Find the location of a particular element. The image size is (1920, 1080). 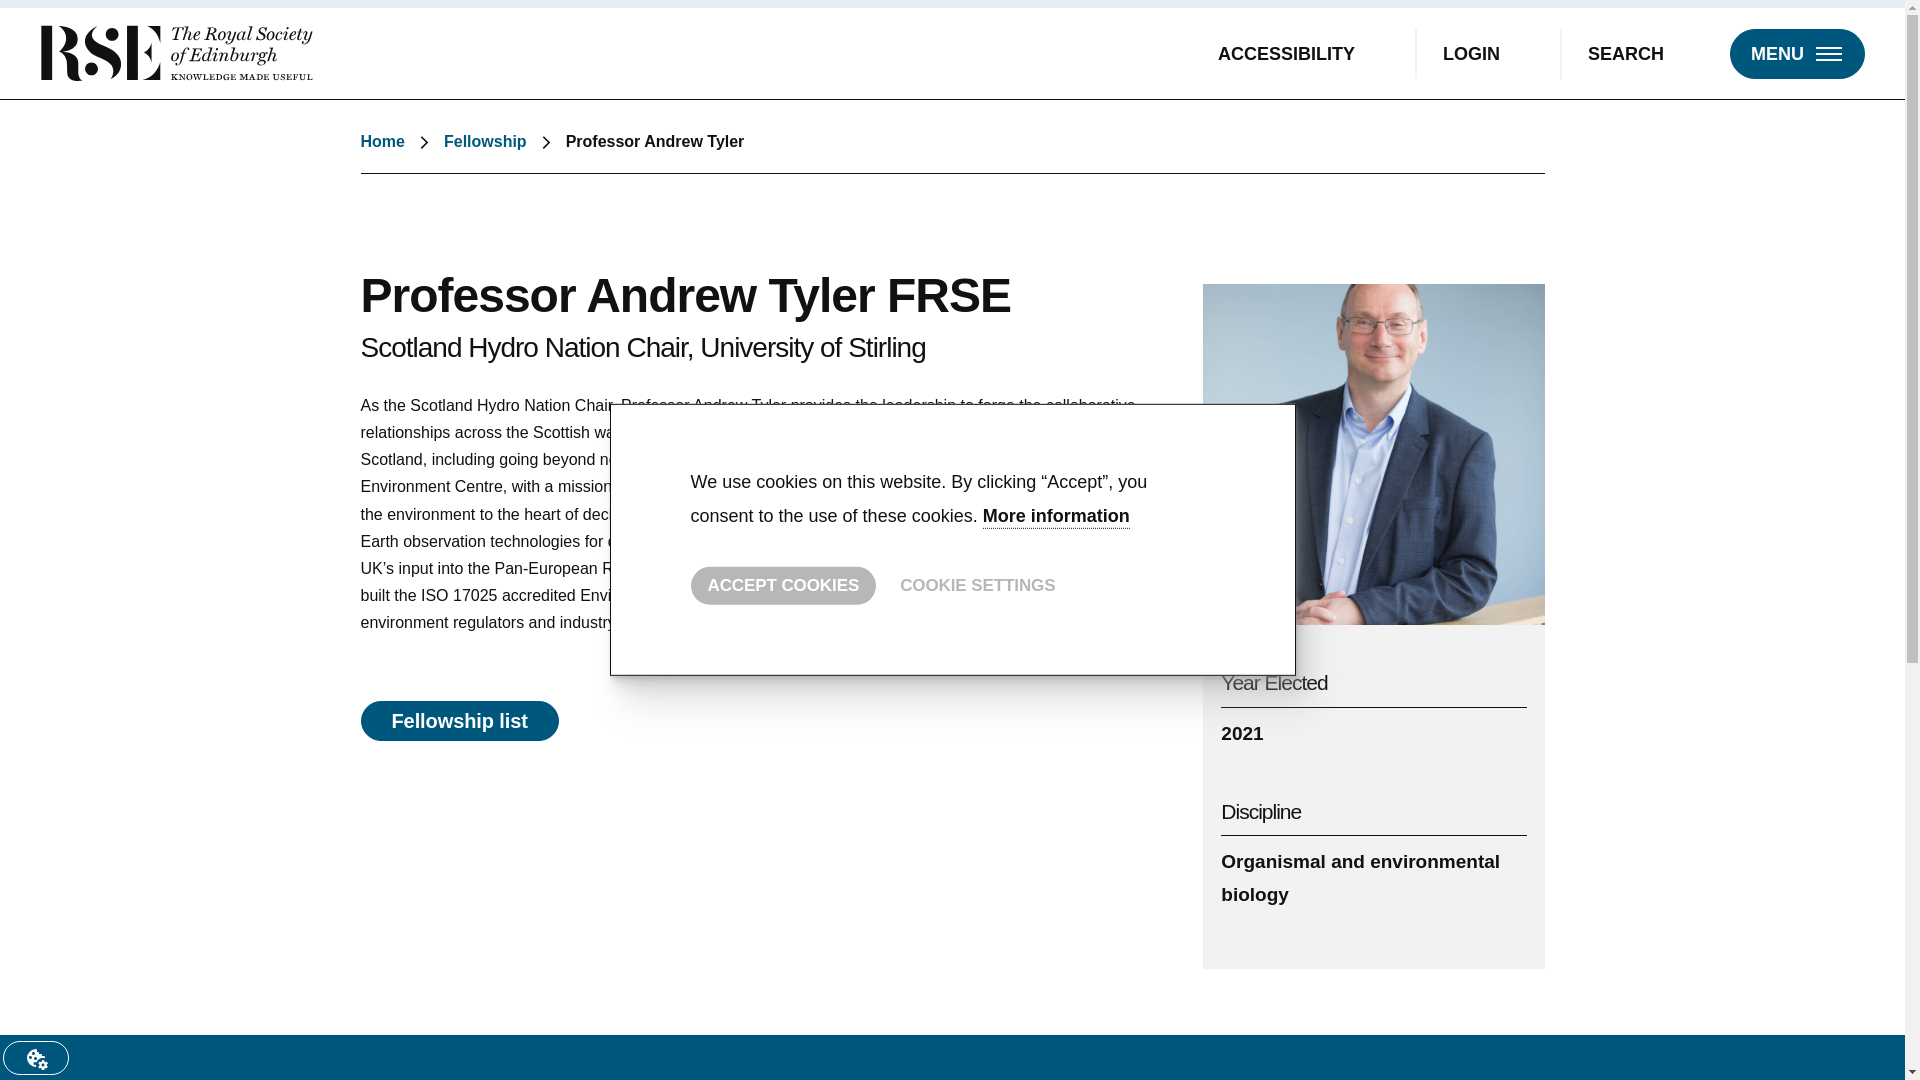

MENU is located at coordinates (1796, 52).